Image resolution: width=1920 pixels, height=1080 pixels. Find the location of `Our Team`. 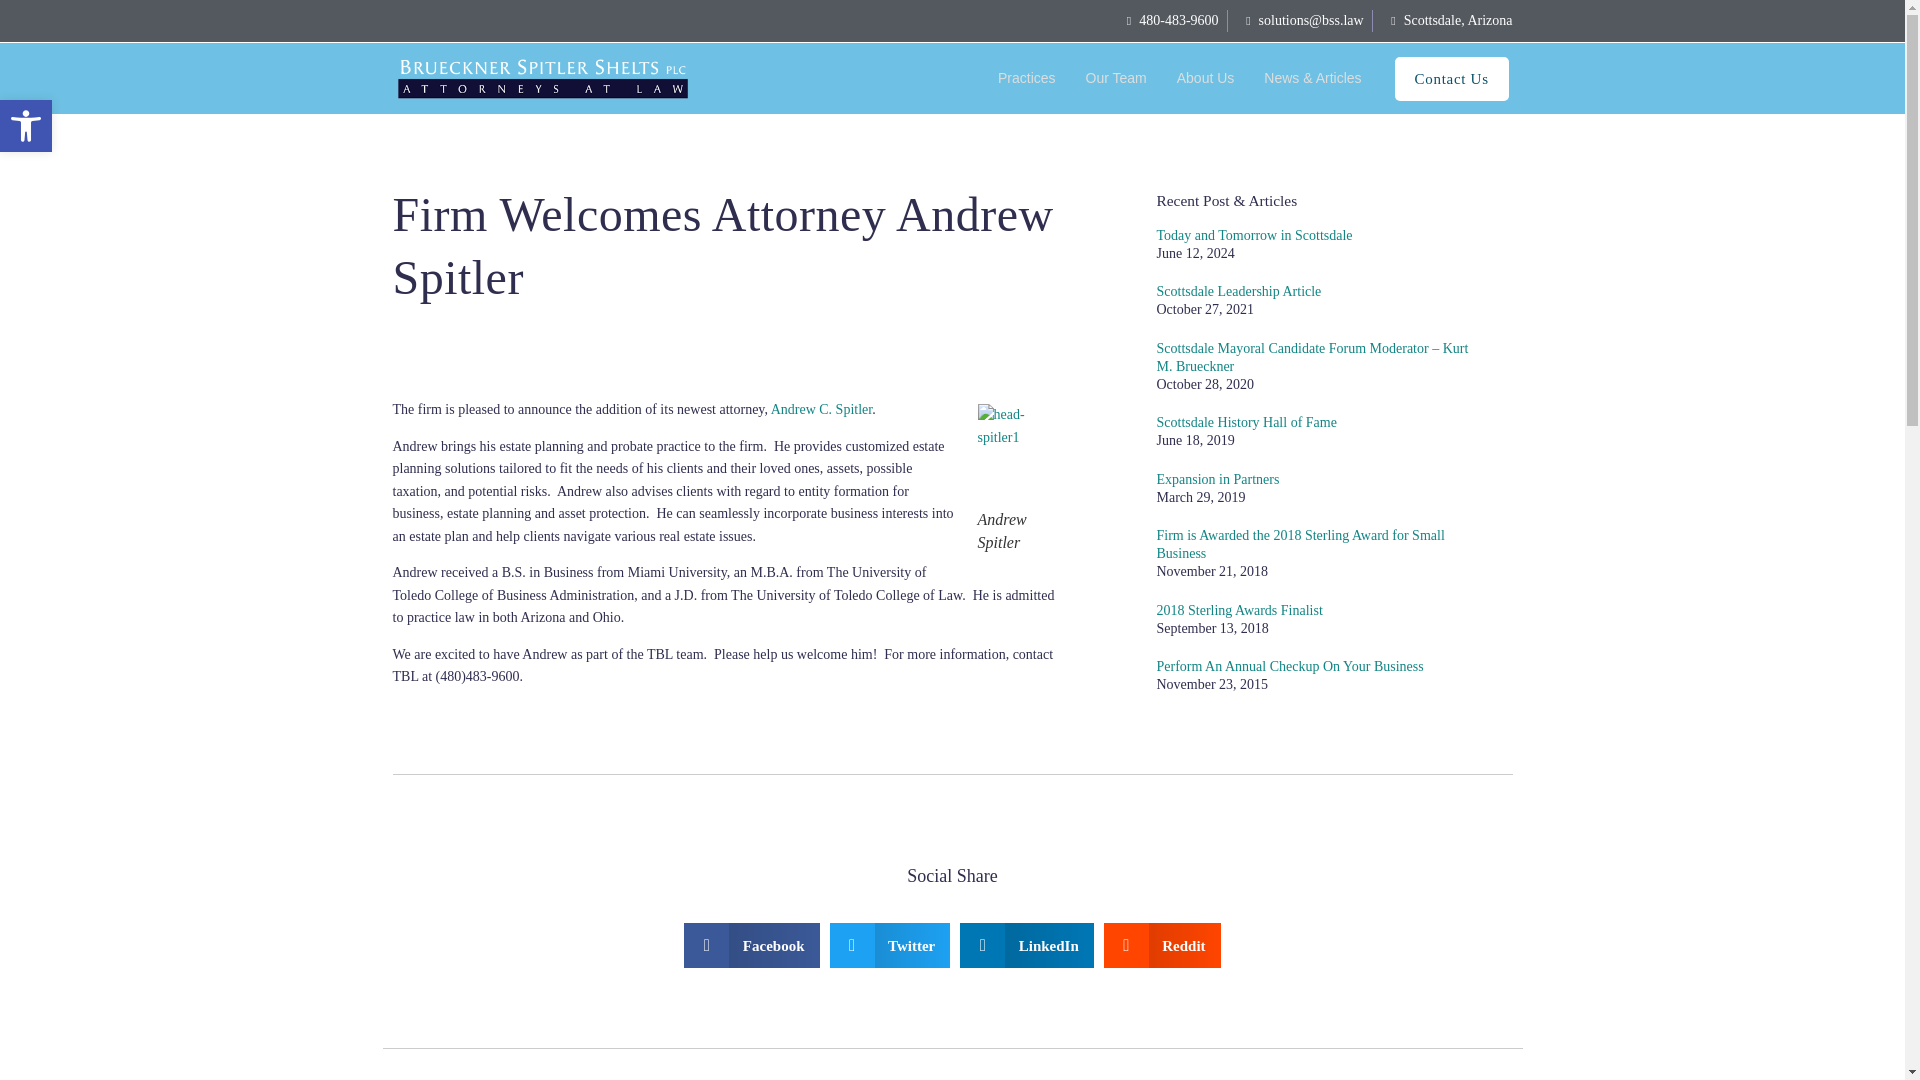

Our Team is located at coordinates (1446, 20).